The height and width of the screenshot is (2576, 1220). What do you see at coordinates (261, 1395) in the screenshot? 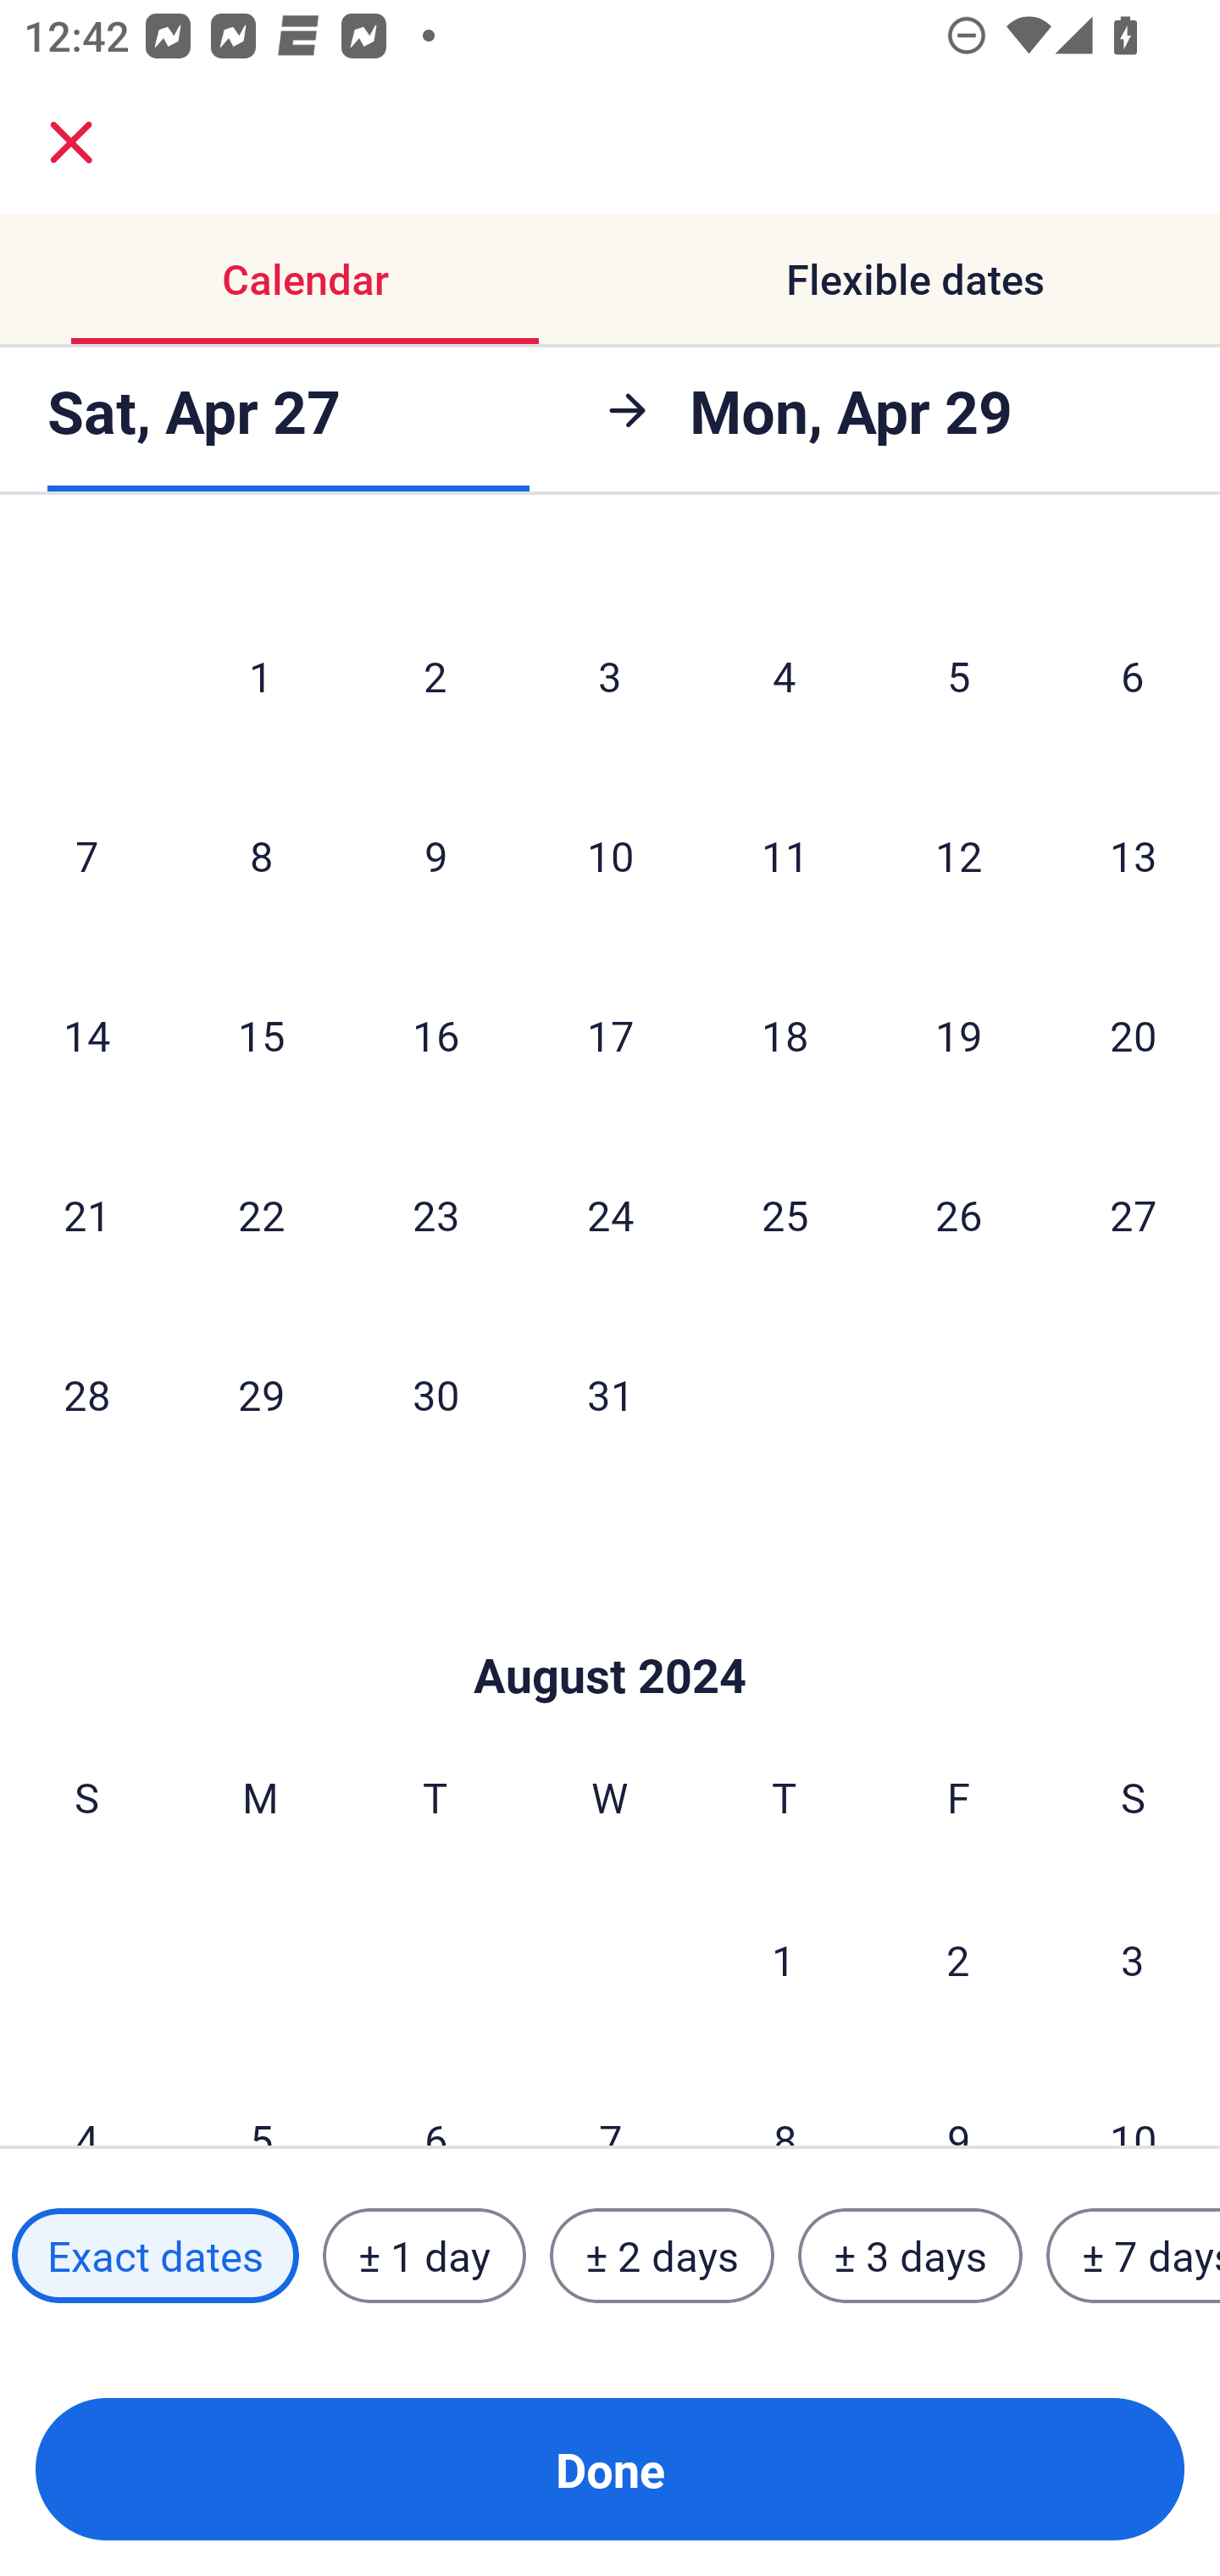
I see `29 Monday, July 29, 2024` at bounding box center [261, 1395].